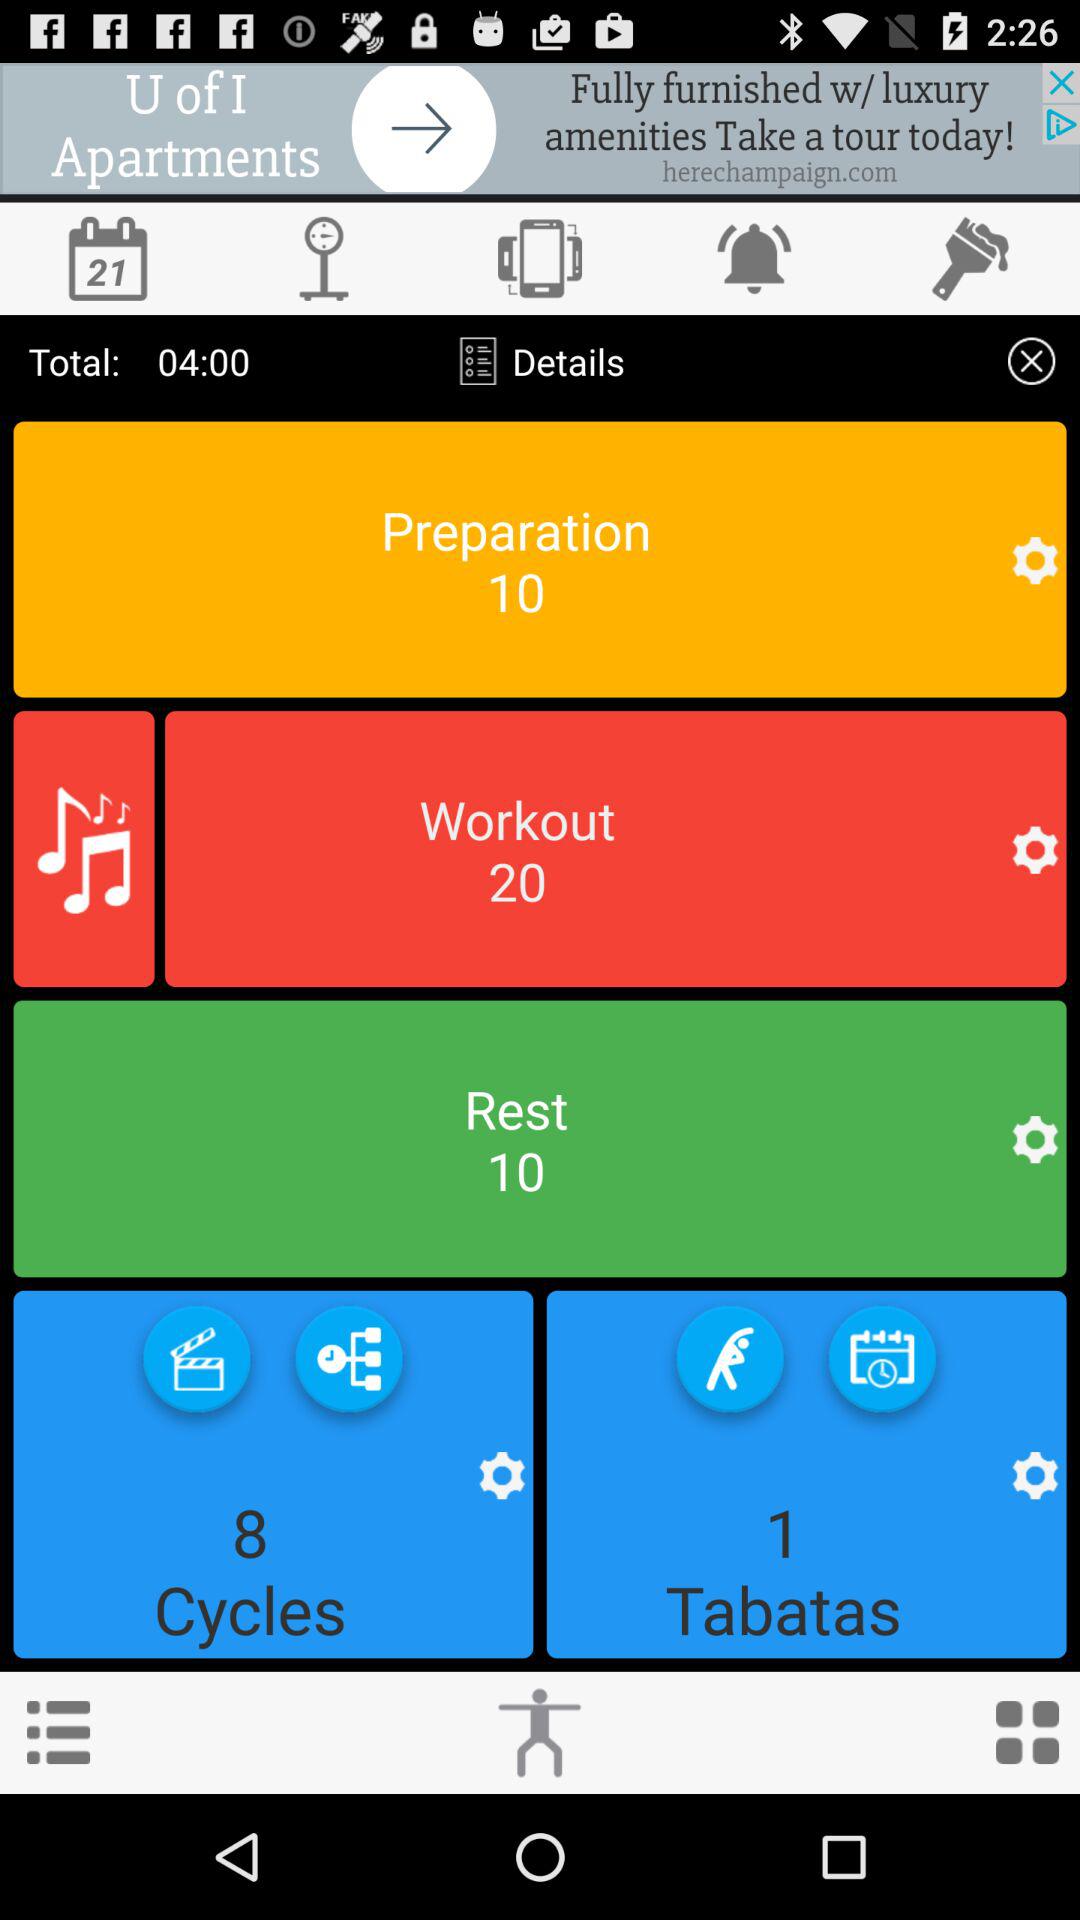  Describe the element at coordinates (540, 258) in the screenshot. I see `switch screen view to horizontal/vertical` at that location.